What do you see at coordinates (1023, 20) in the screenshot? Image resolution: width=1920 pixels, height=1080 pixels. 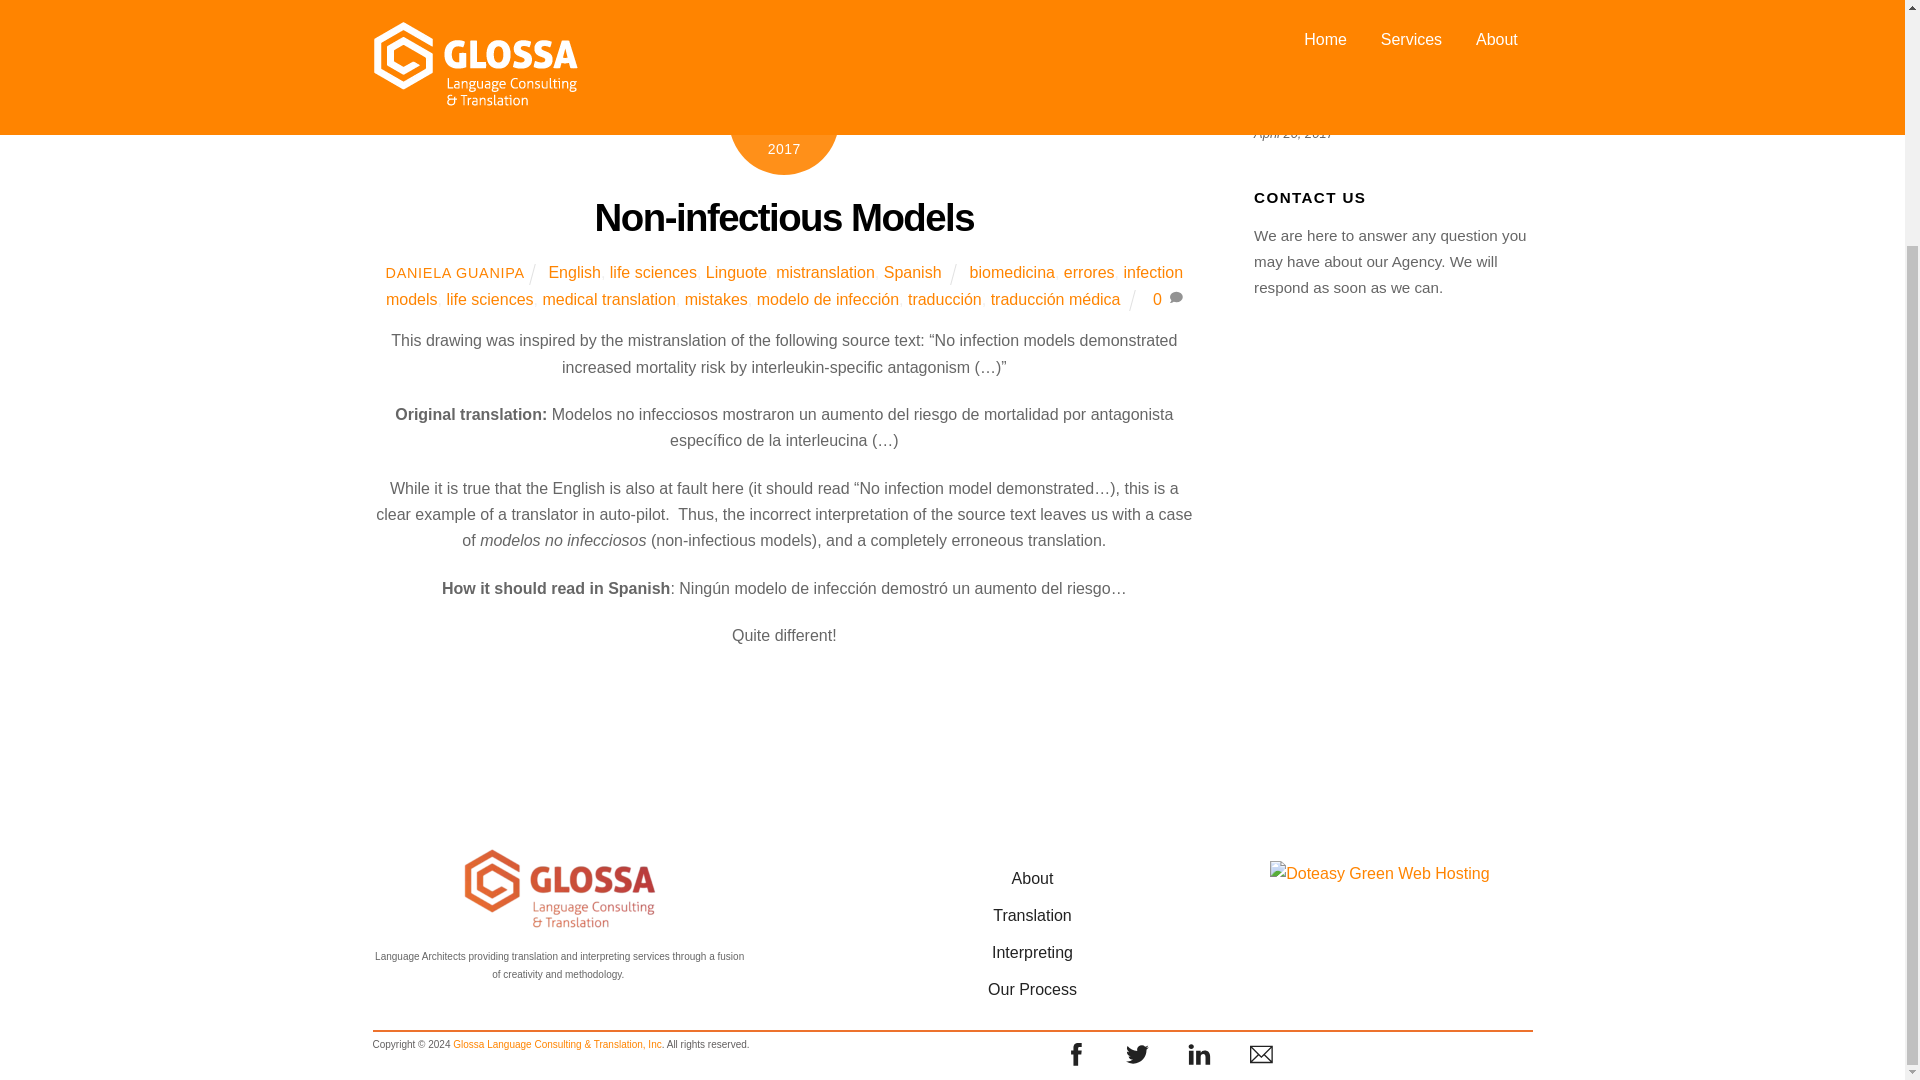 I see `SPANISH` at bounding box center [1023, 20].